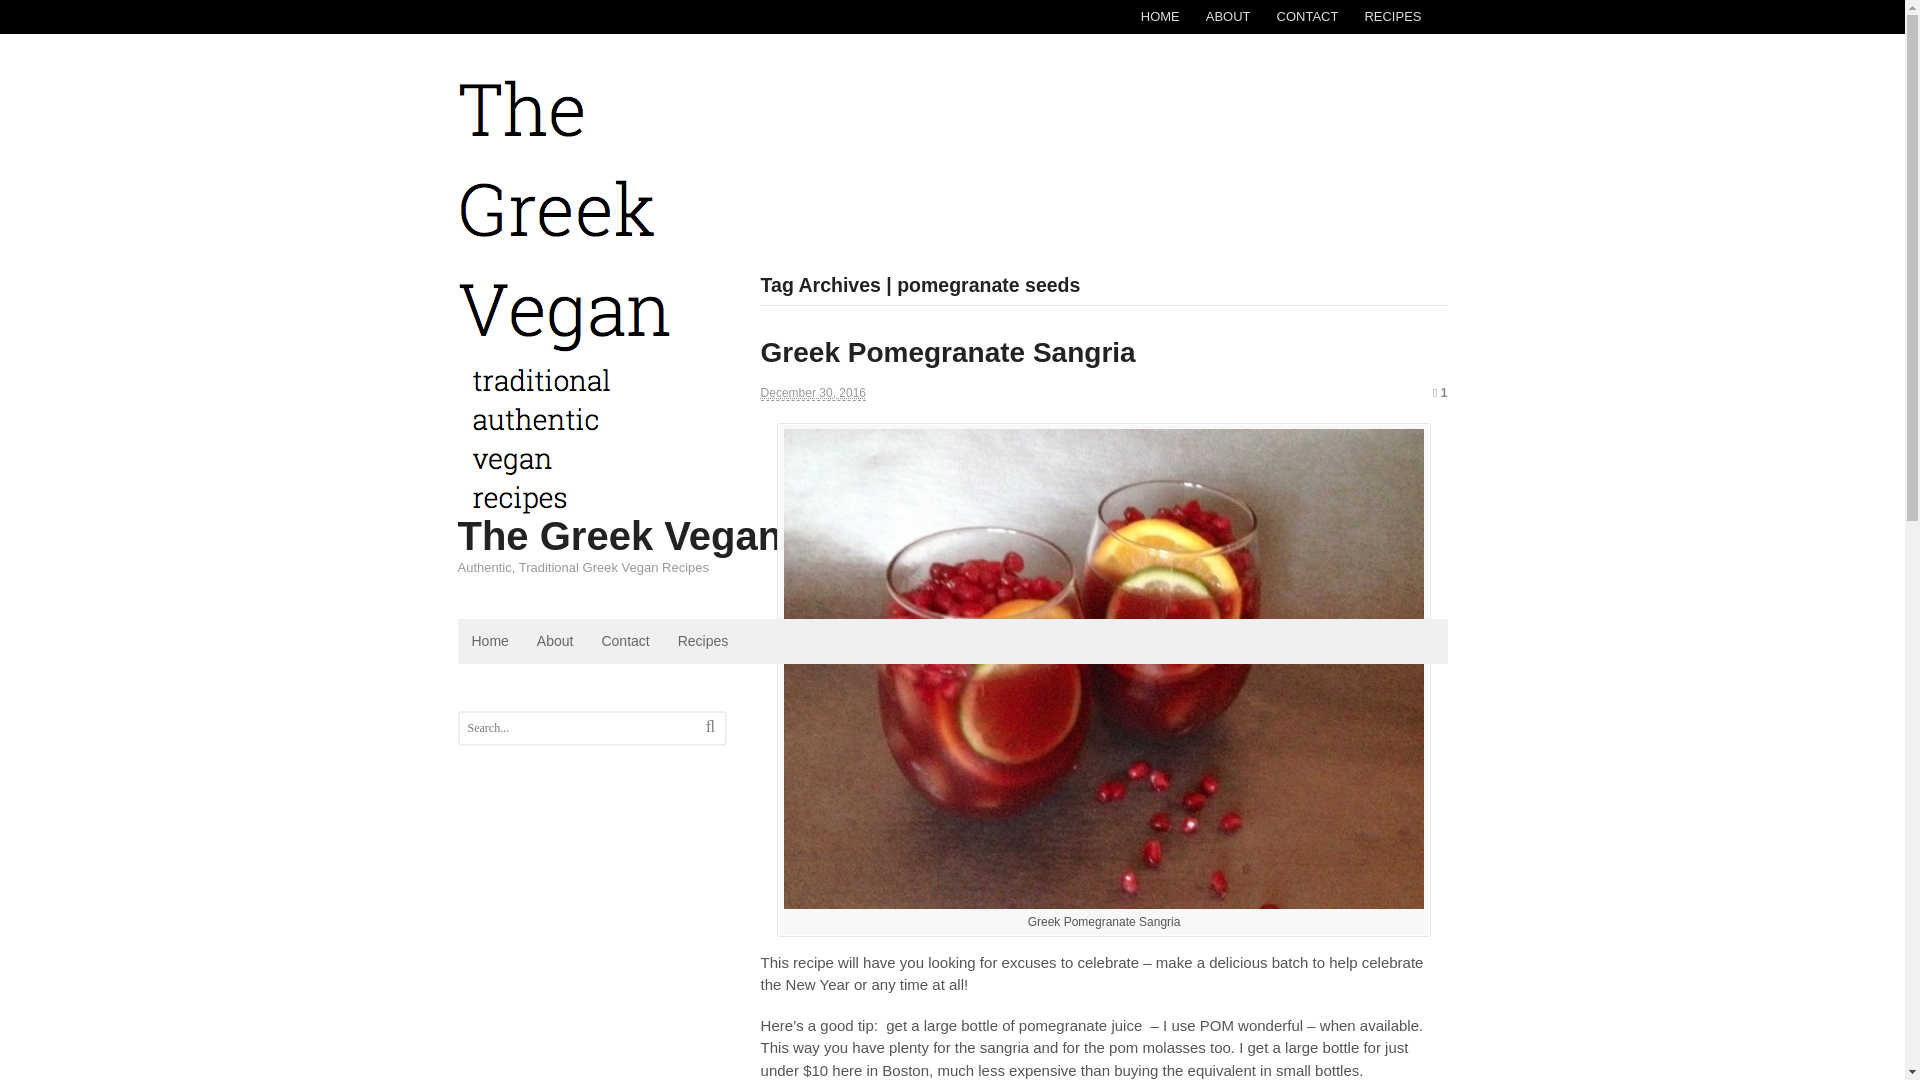  What do you see at coordinates (554, 641) in the screenshot?
I see `About` at bounding box center [554, 641].